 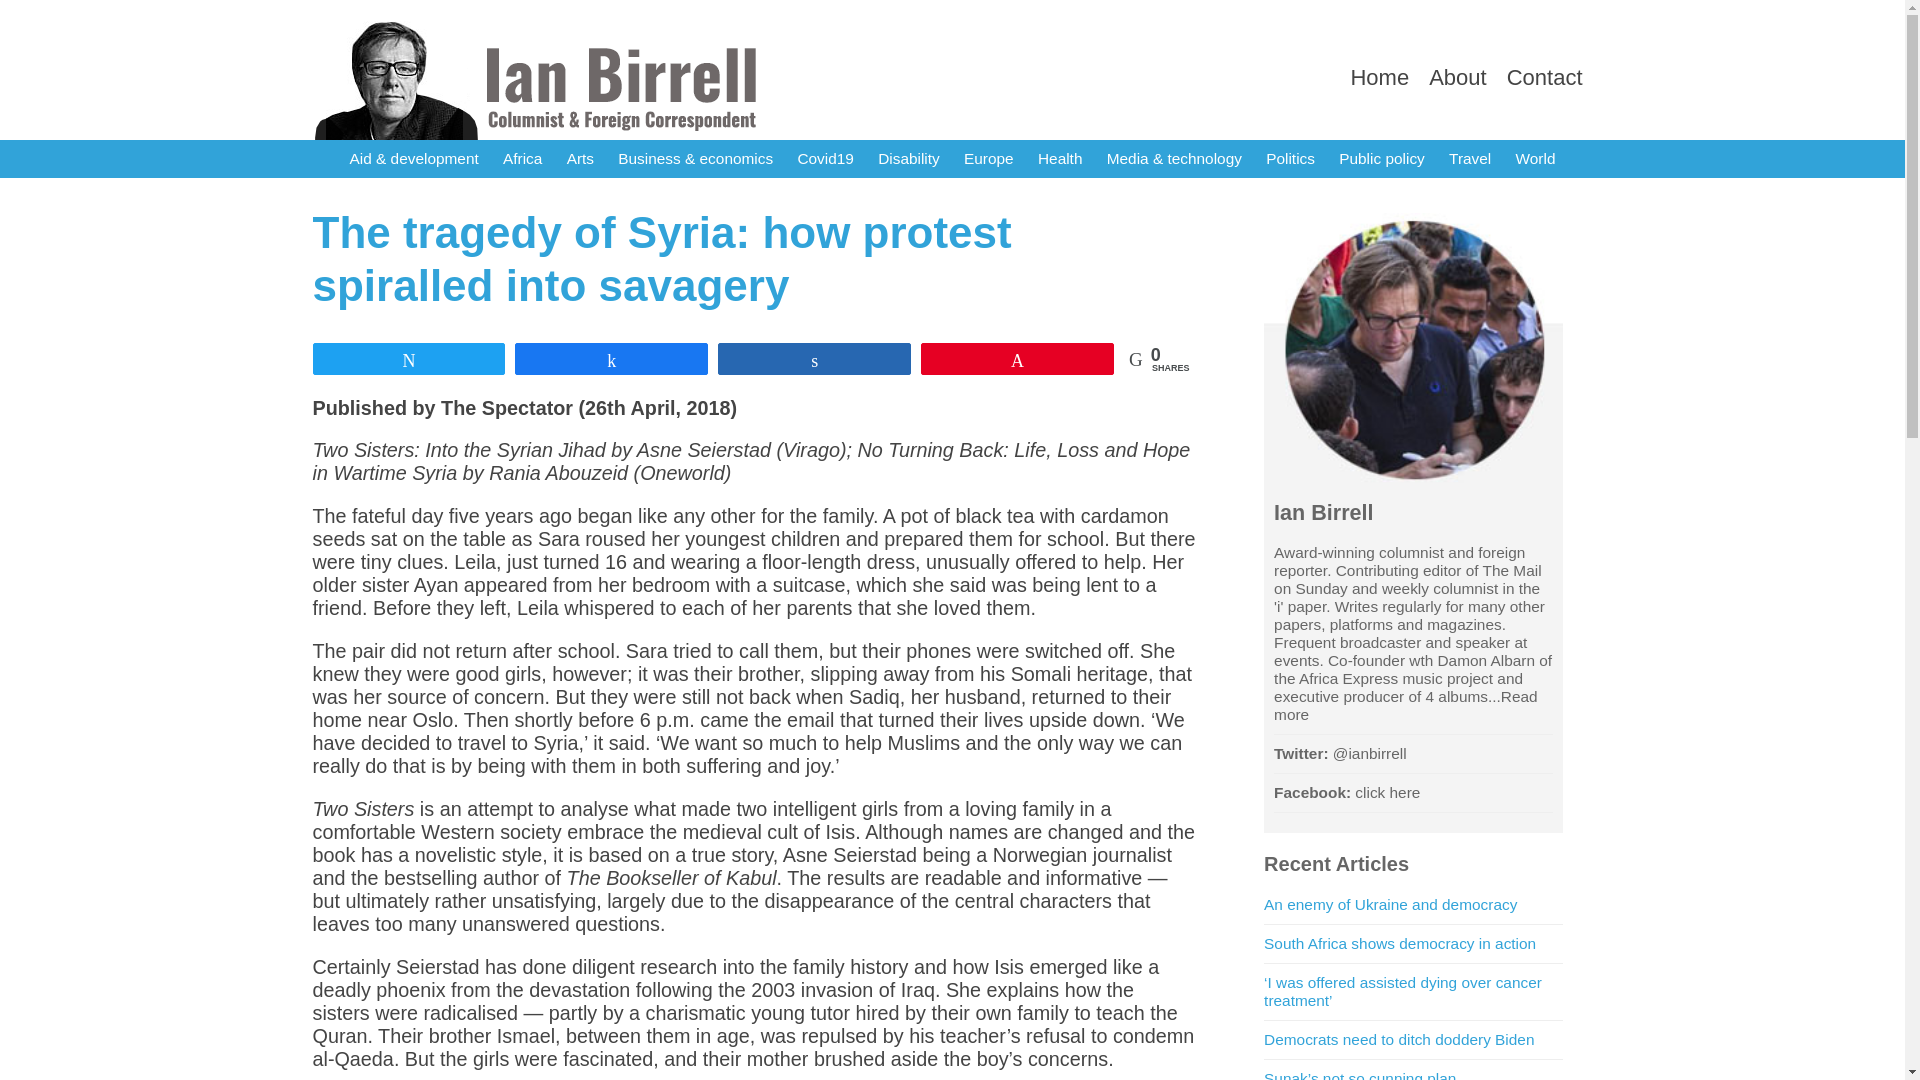 What do you see at coordinates (908, 159) in the screenshot?
I see `Disability` at bounding box center [908, 159].